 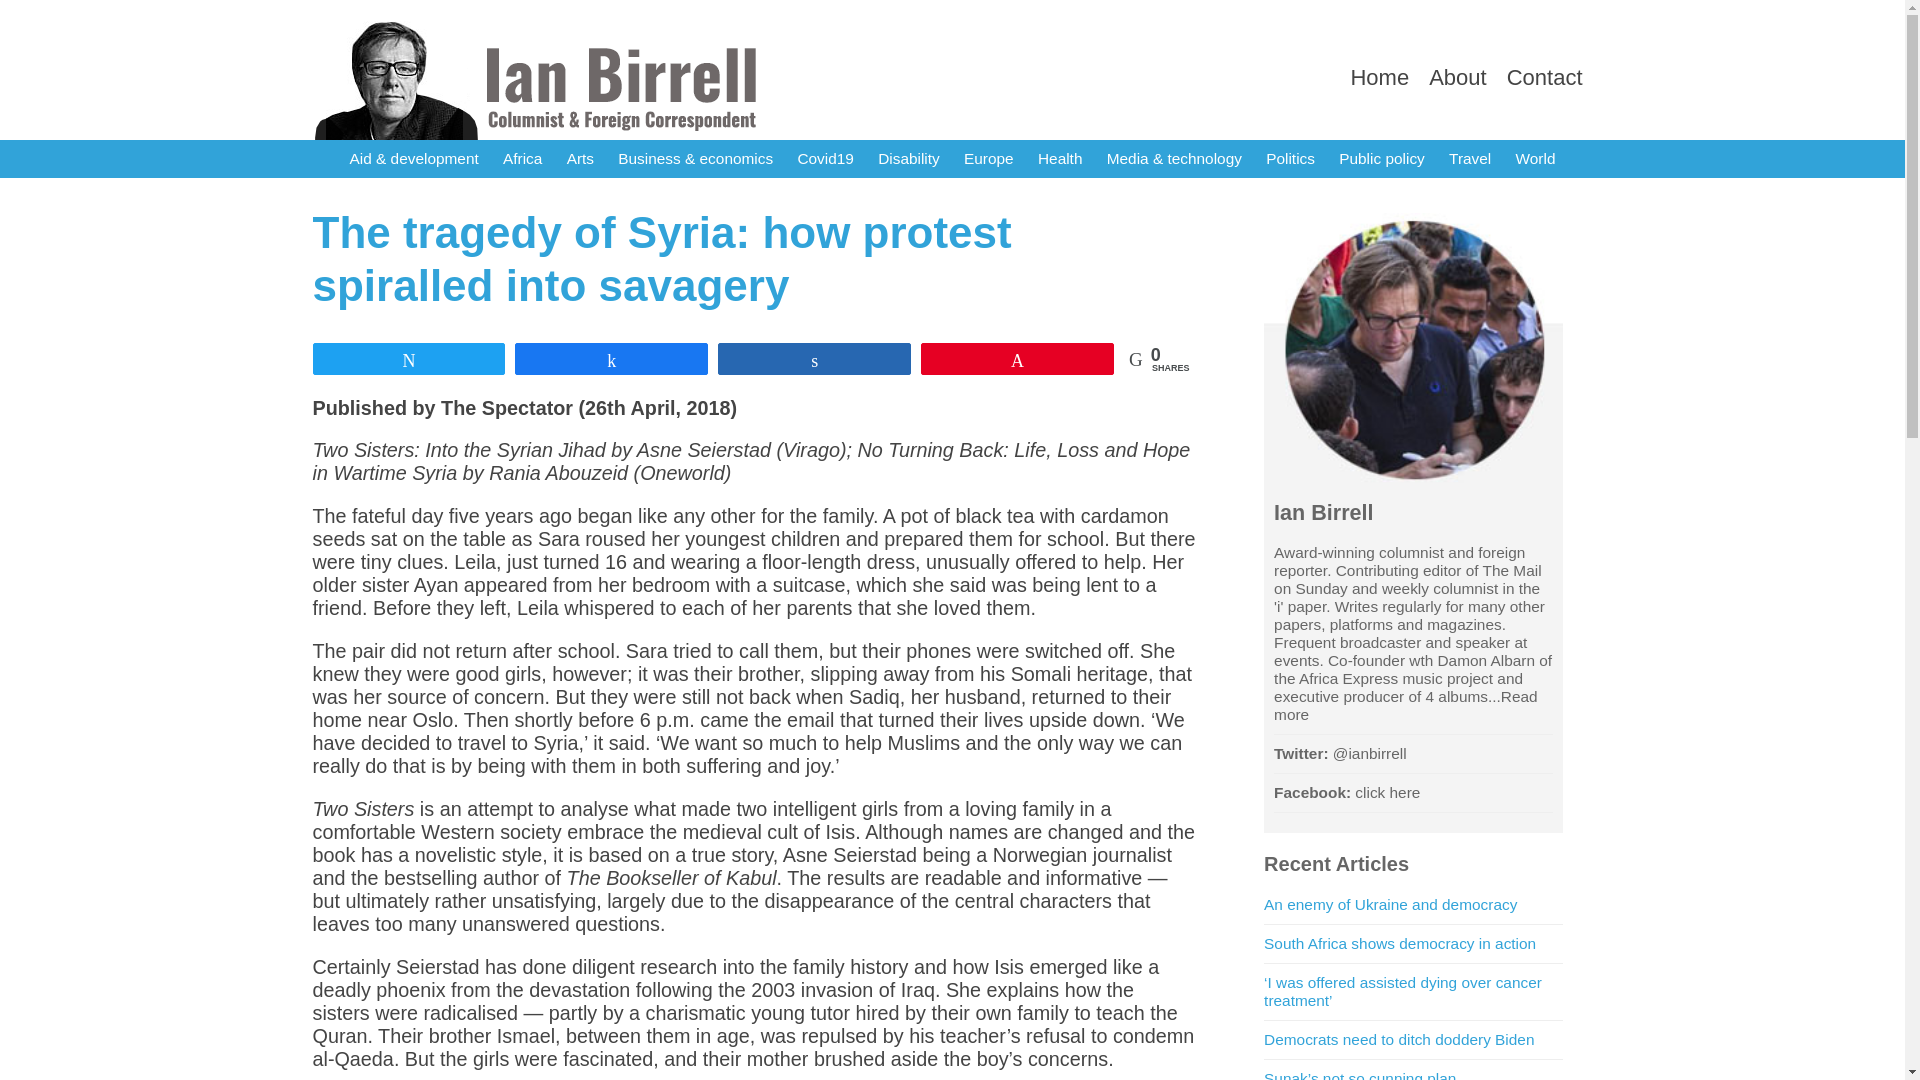 What do you see at coordinates (908, 159) in the screenshot?
I see `Disability` at bounding box center [908, 159].